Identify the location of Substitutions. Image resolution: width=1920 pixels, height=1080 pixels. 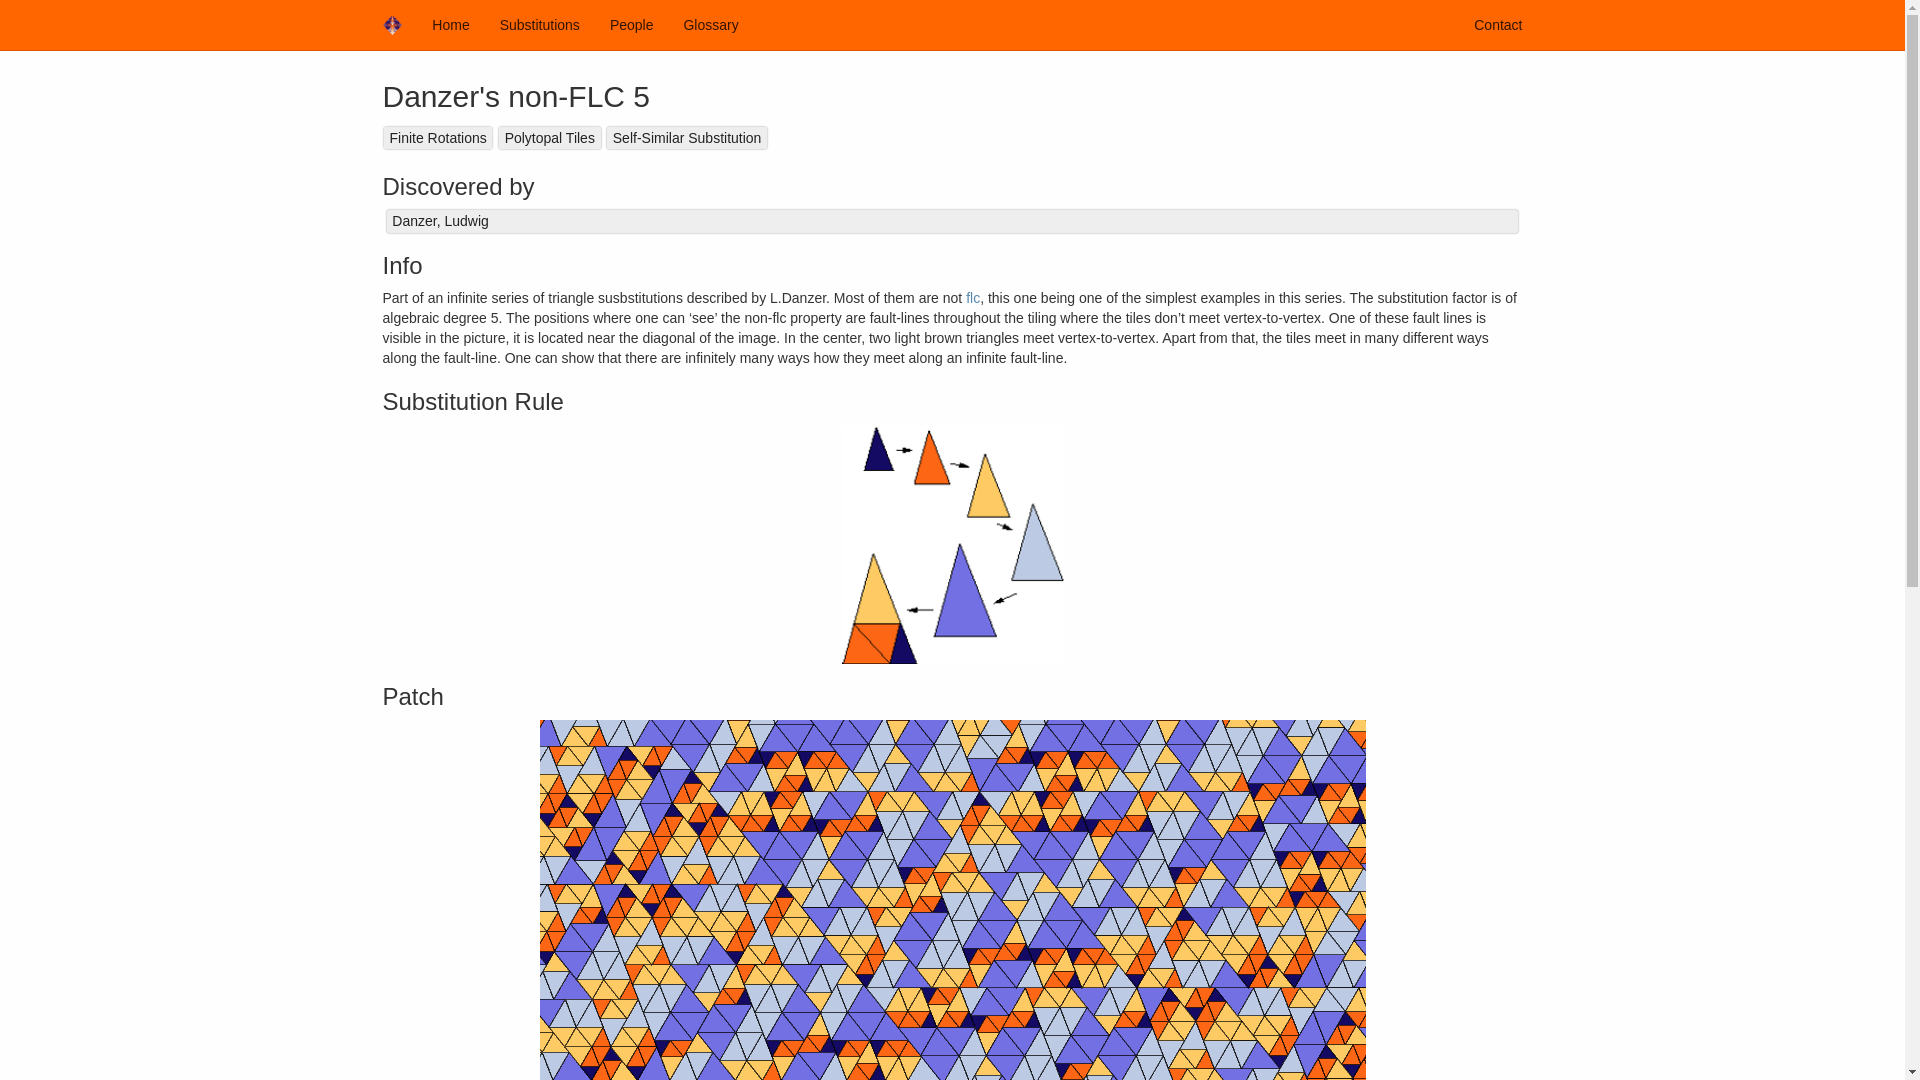
(540, 24).